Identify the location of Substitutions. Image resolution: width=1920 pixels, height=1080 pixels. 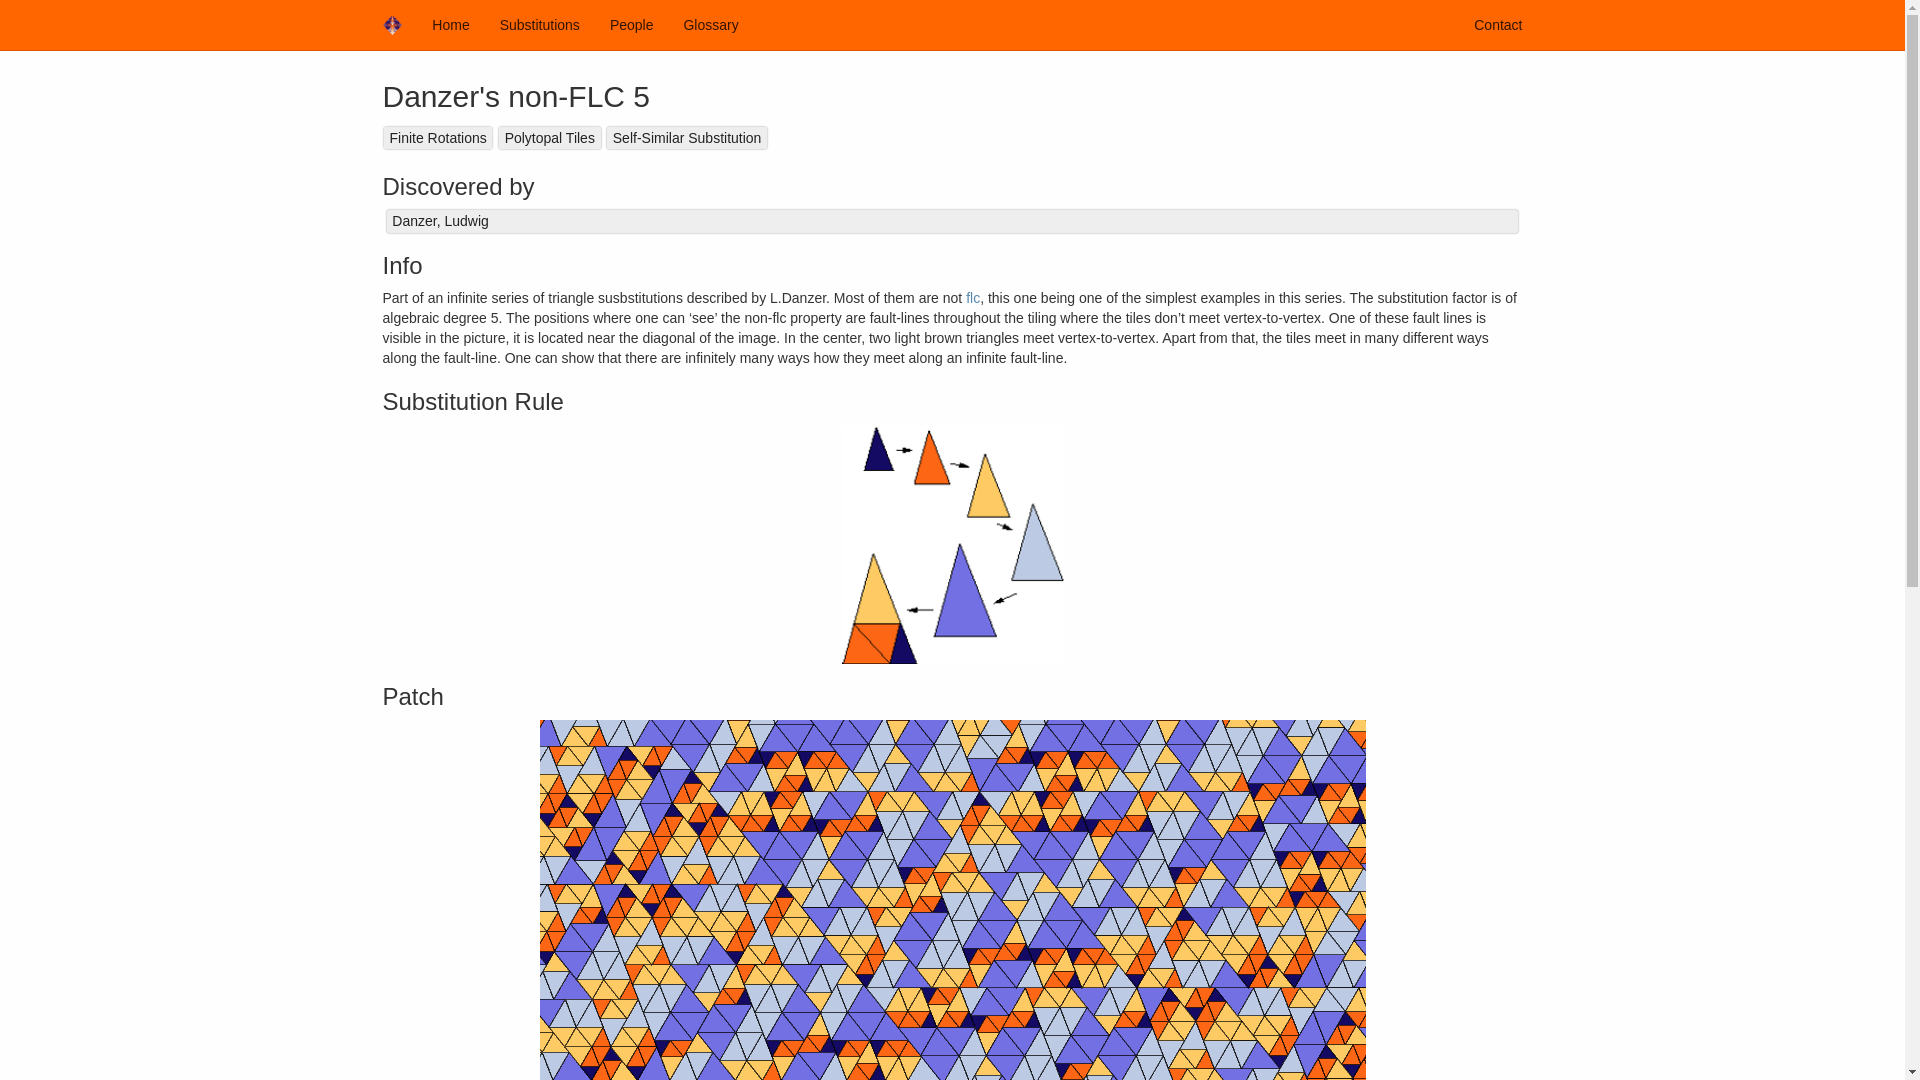
(540, 24).